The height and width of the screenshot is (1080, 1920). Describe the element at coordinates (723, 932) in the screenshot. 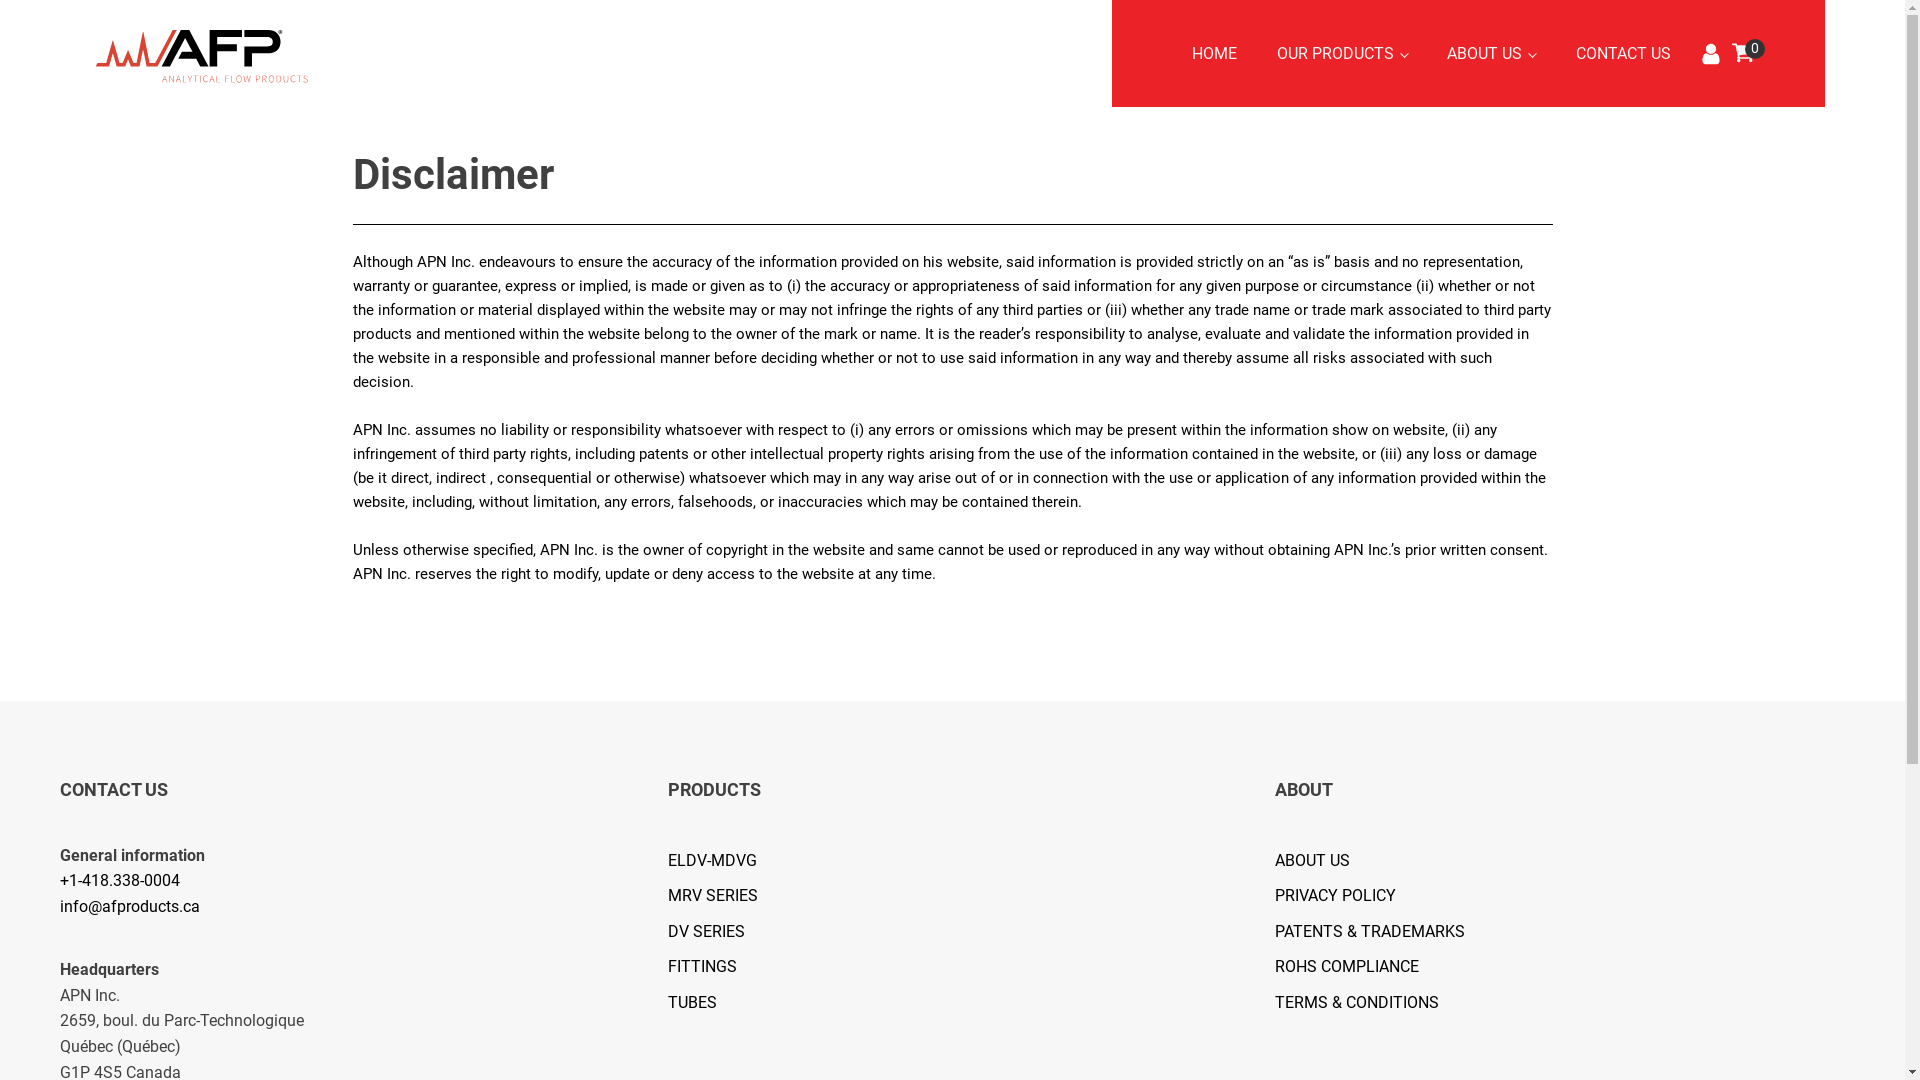

I see `DV SERIES` at that location.